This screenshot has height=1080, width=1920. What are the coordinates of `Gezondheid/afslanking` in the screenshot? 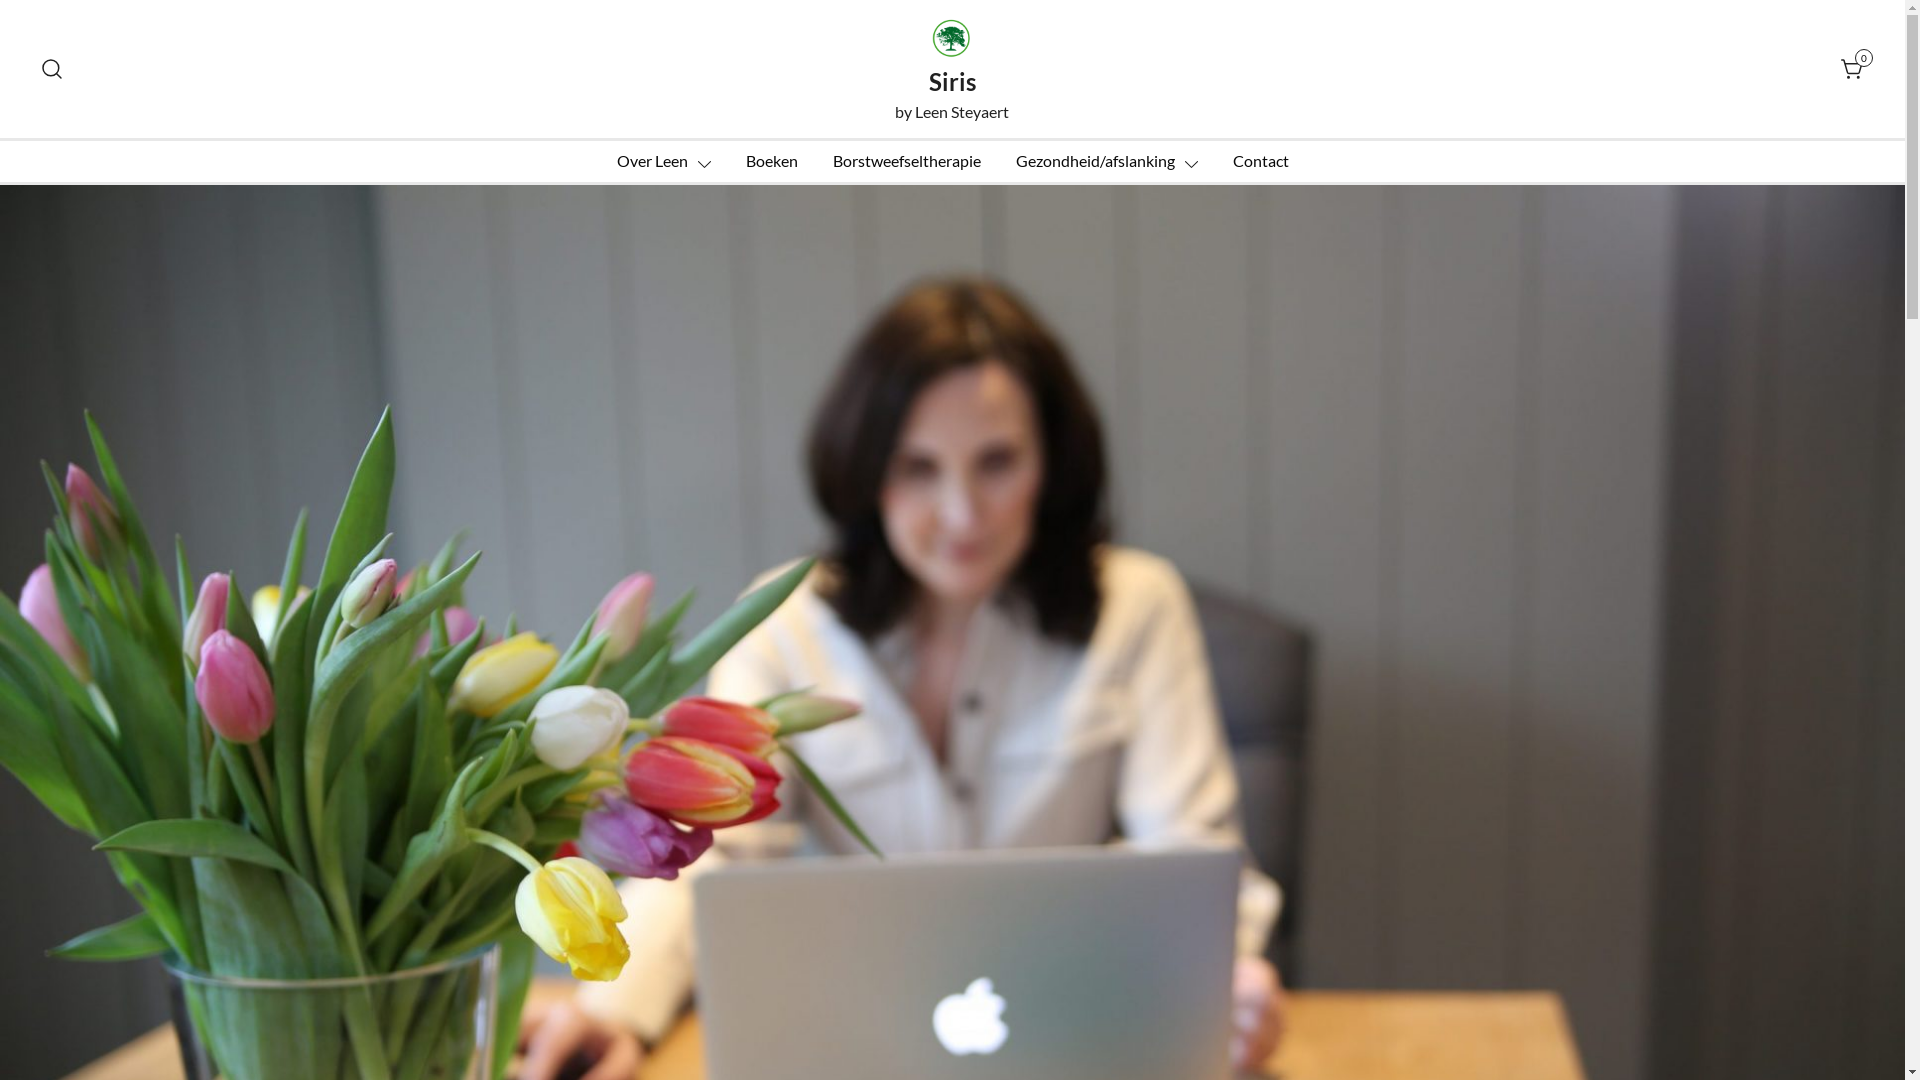 It's located at (1096, 161).